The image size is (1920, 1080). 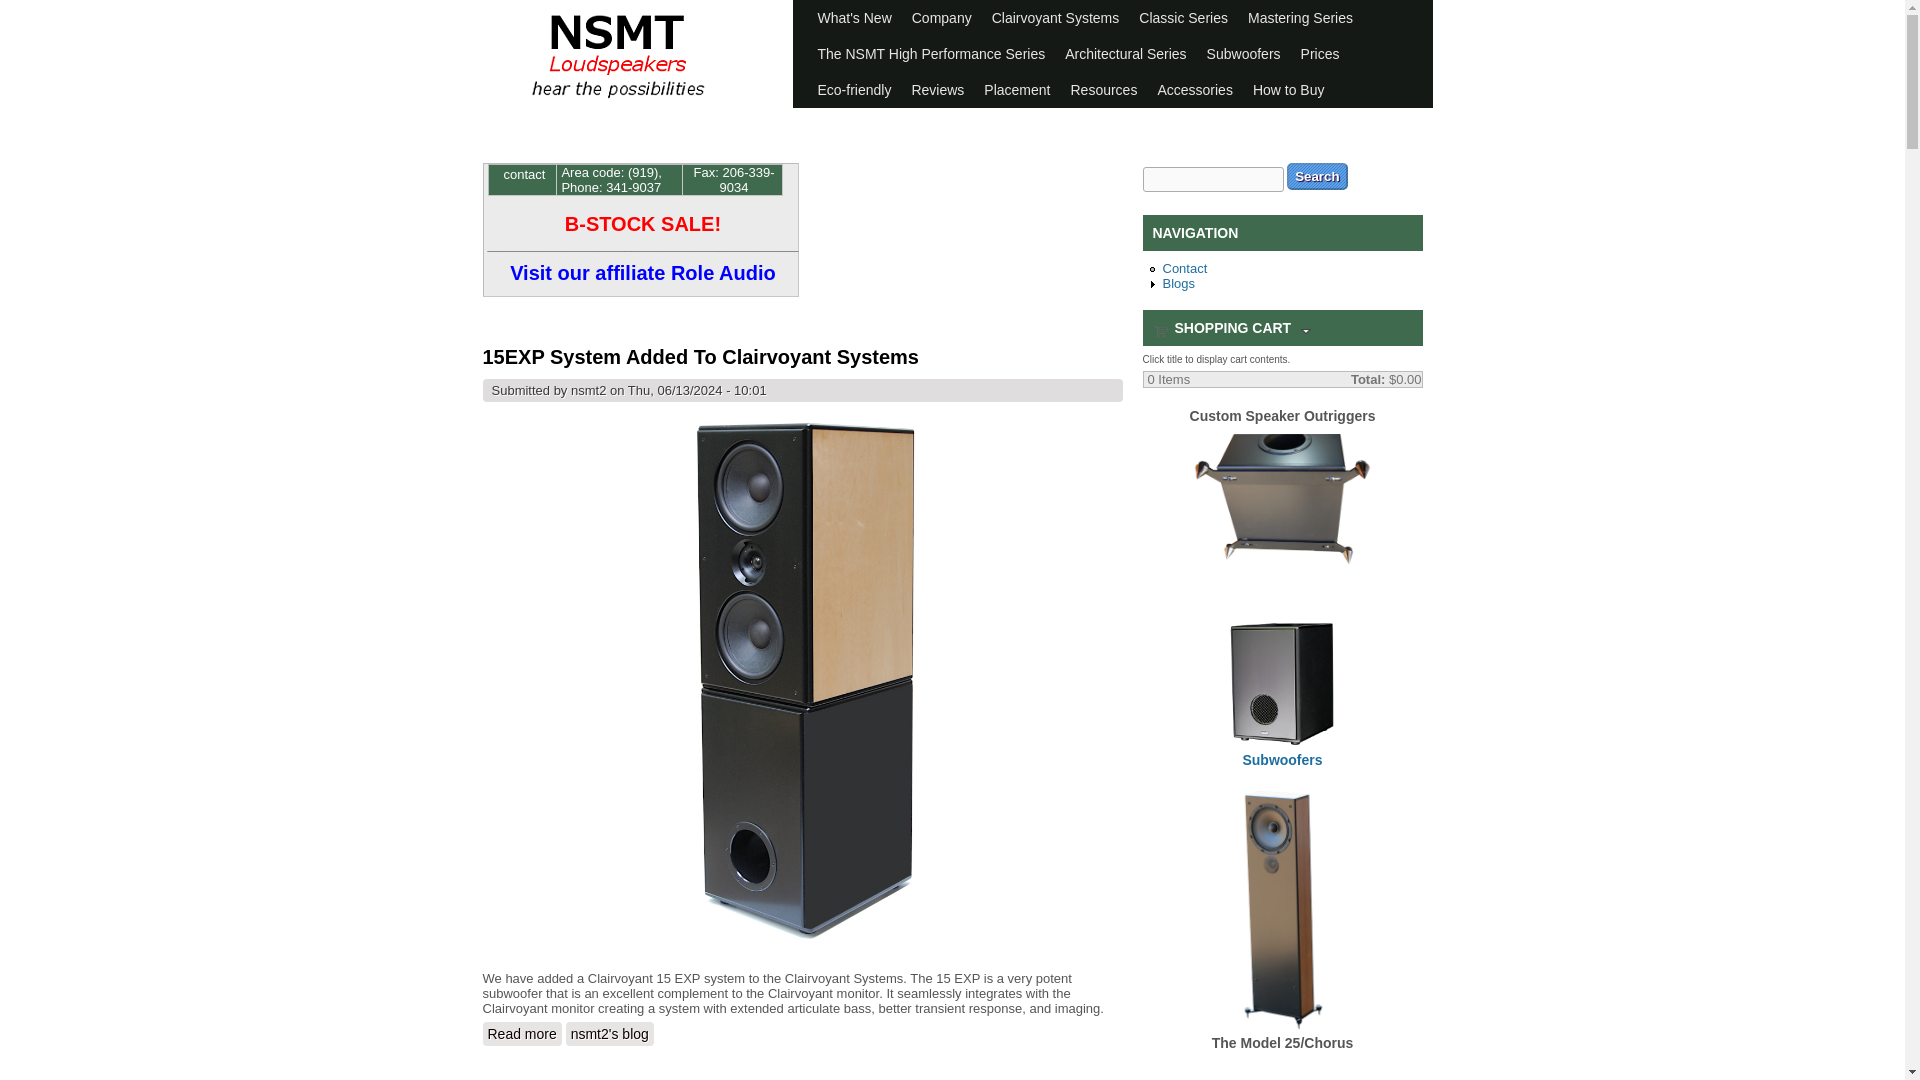 I want to click on Architectural Series, so click(x=1125, y=54).